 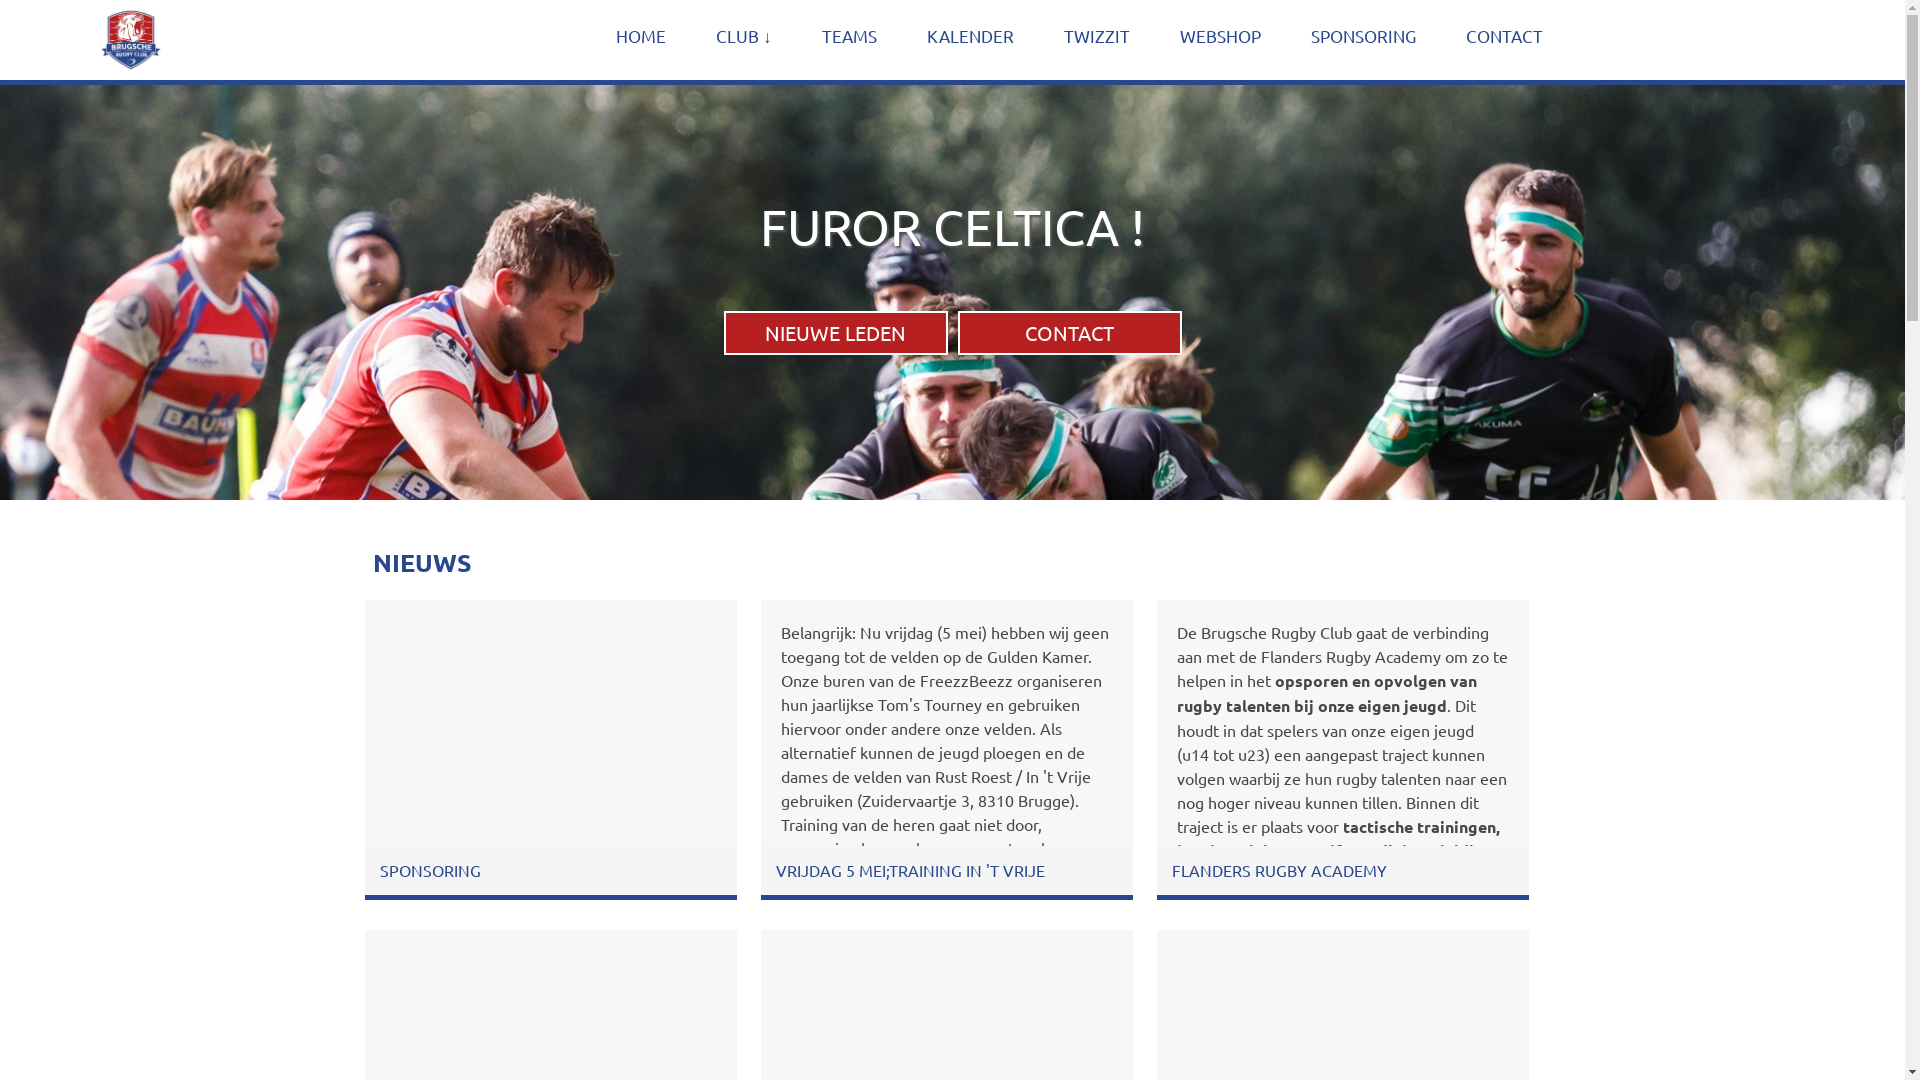 What do you see at coordinates (160, 40) in the screenshot?
I see ` ` at bounding box center [160, 40].